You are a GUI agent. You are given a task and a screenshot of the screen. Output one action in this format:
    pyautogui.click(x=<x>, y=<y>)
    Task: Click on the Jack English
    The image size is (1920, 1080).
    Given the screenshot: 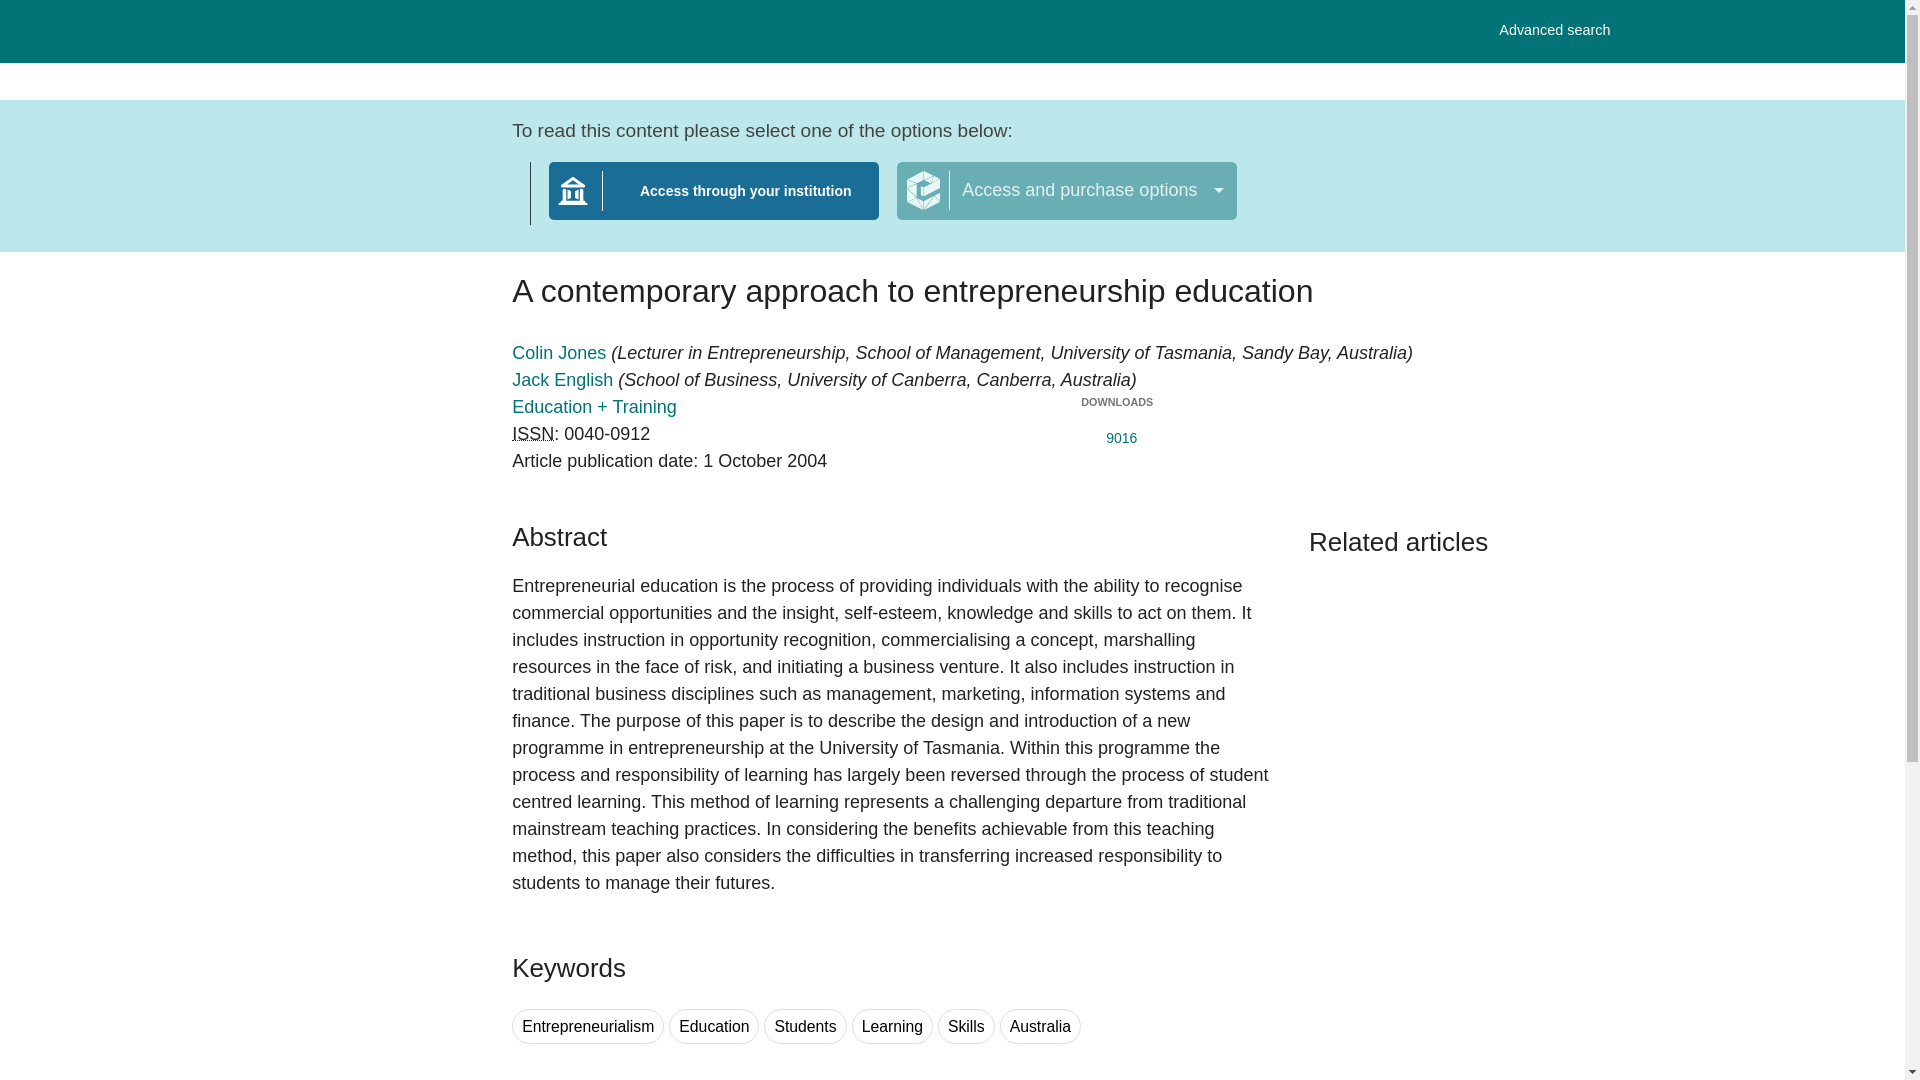 What is the action you would take?
    pyautogui.click(x=565, y=380)
    